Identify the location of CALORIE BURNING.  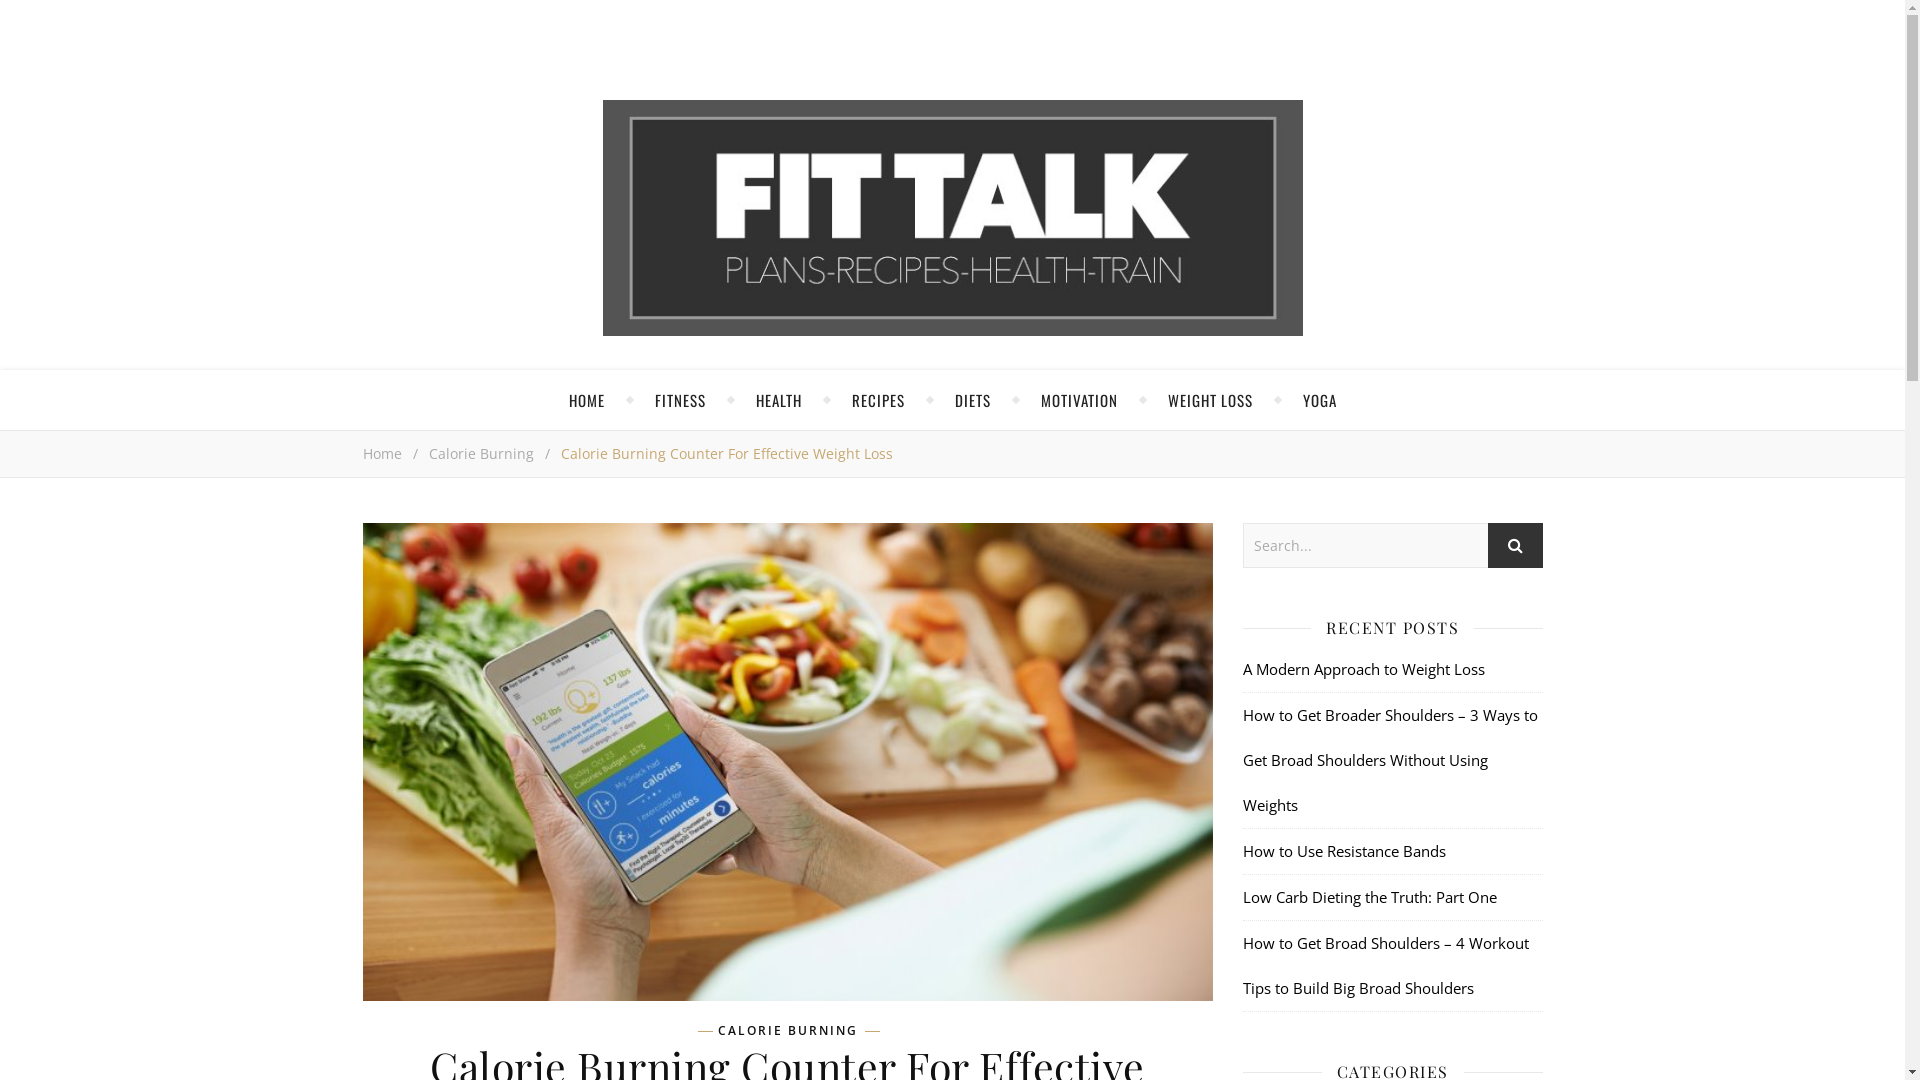
(788, 1031).